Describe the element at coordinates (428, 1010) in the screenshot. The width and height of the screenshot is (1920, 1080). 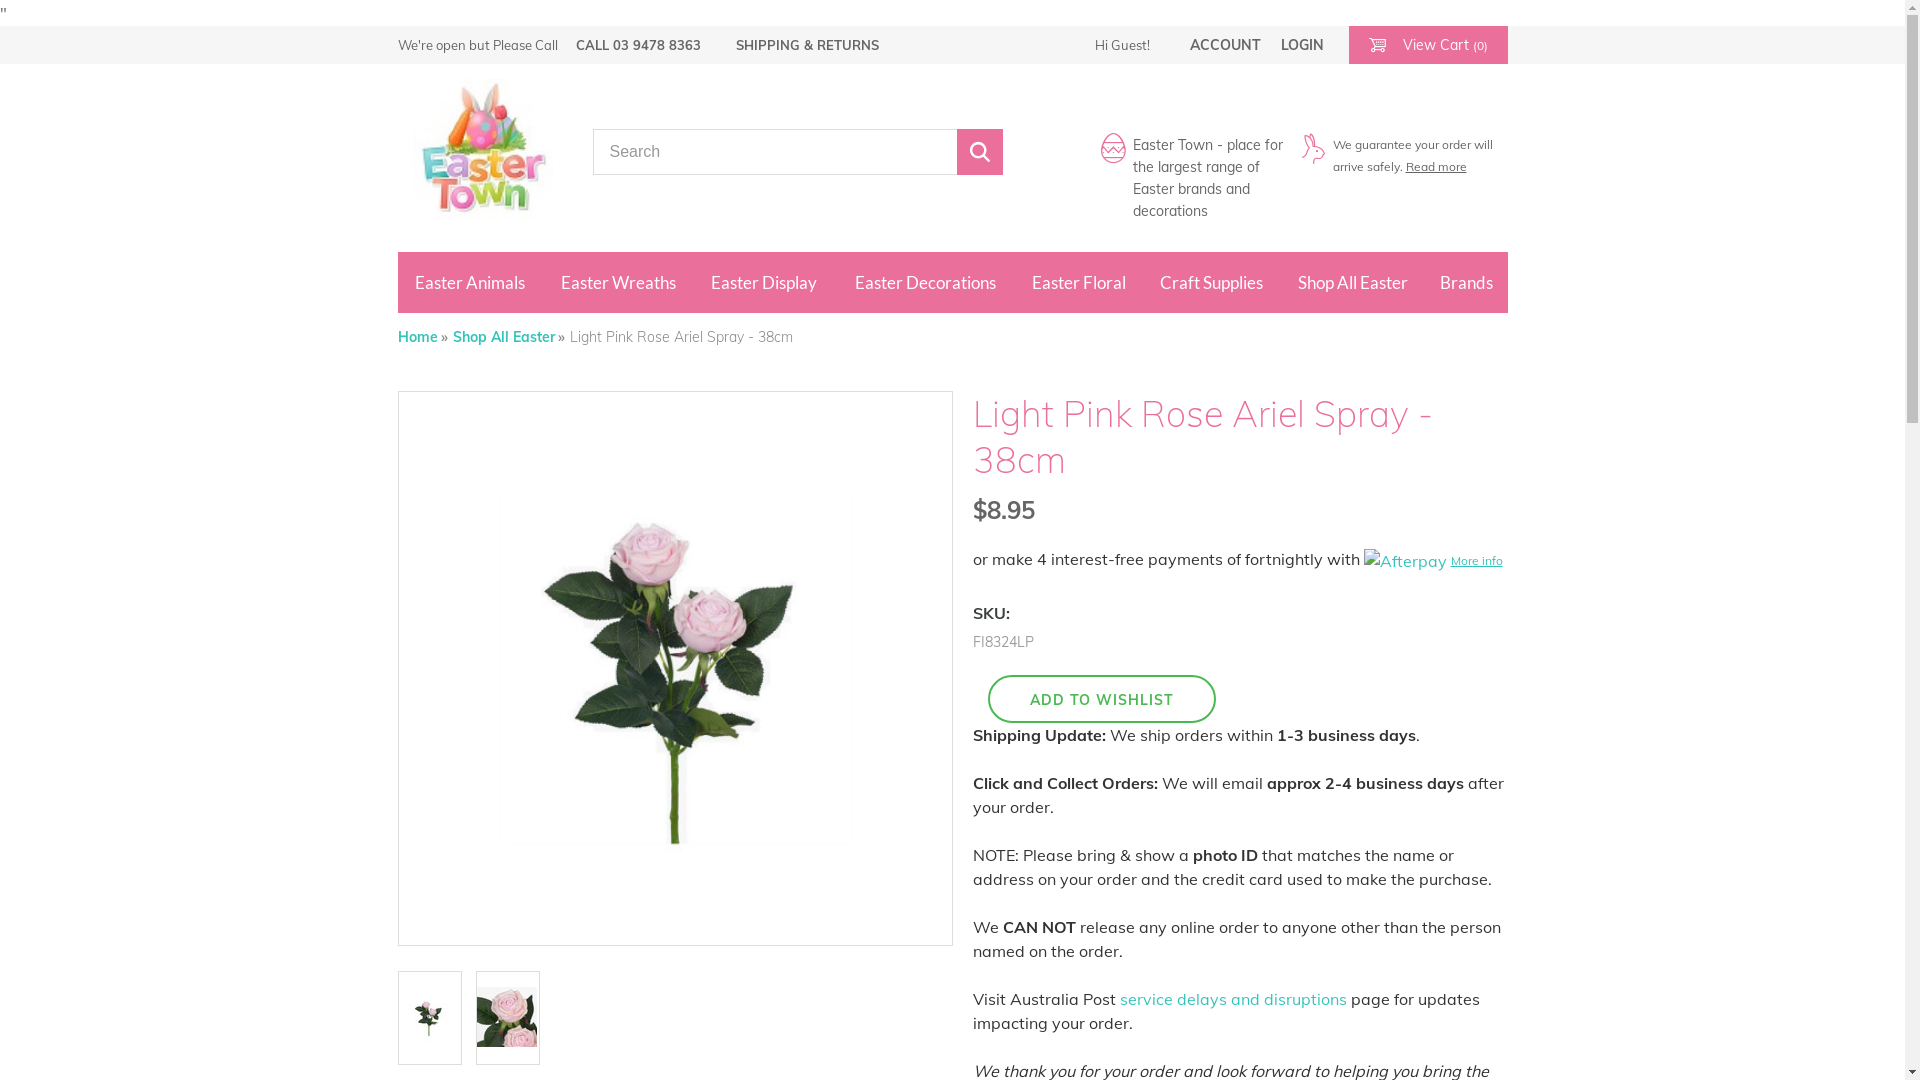
I see `Light Pink Rose Ariel Spray` at that location.